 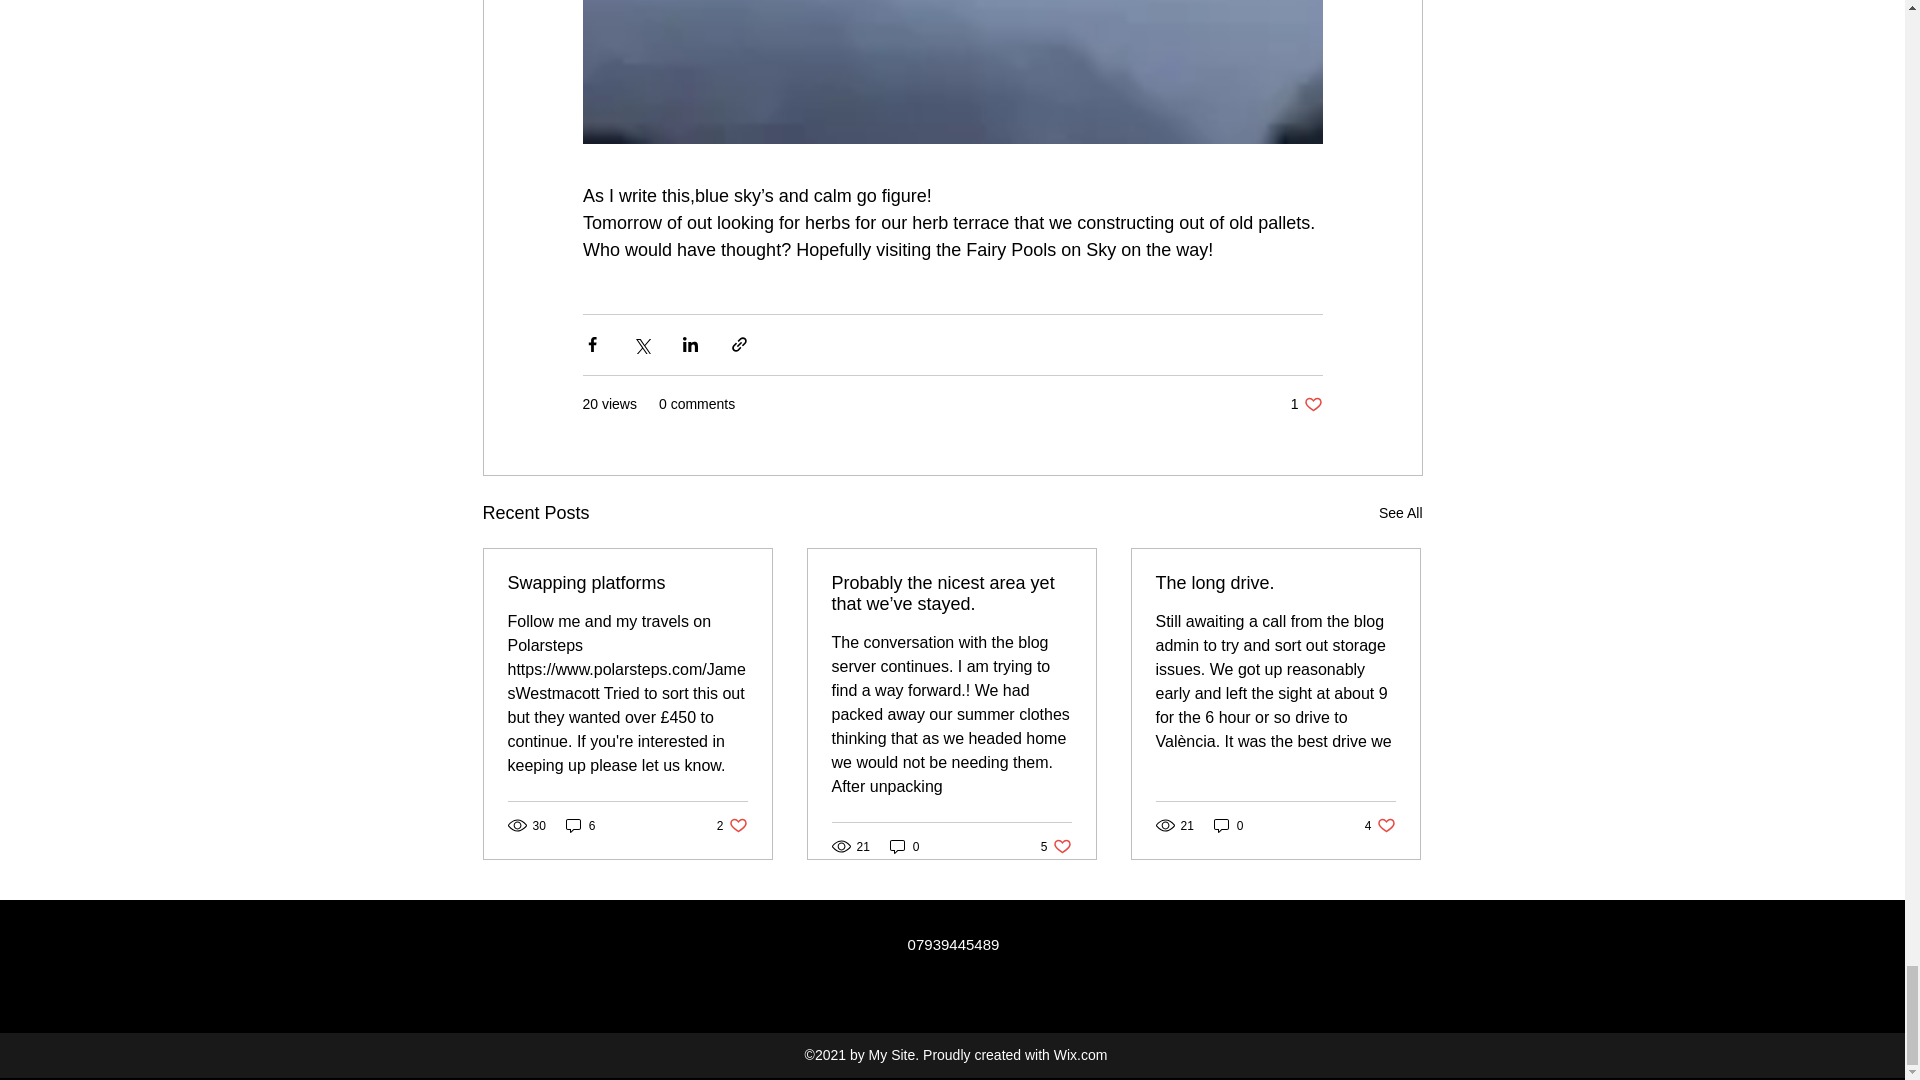 What do you see at coordinates (1400, 513) in the screenshot?
I see `See All` at bounding box center [1400, 513].